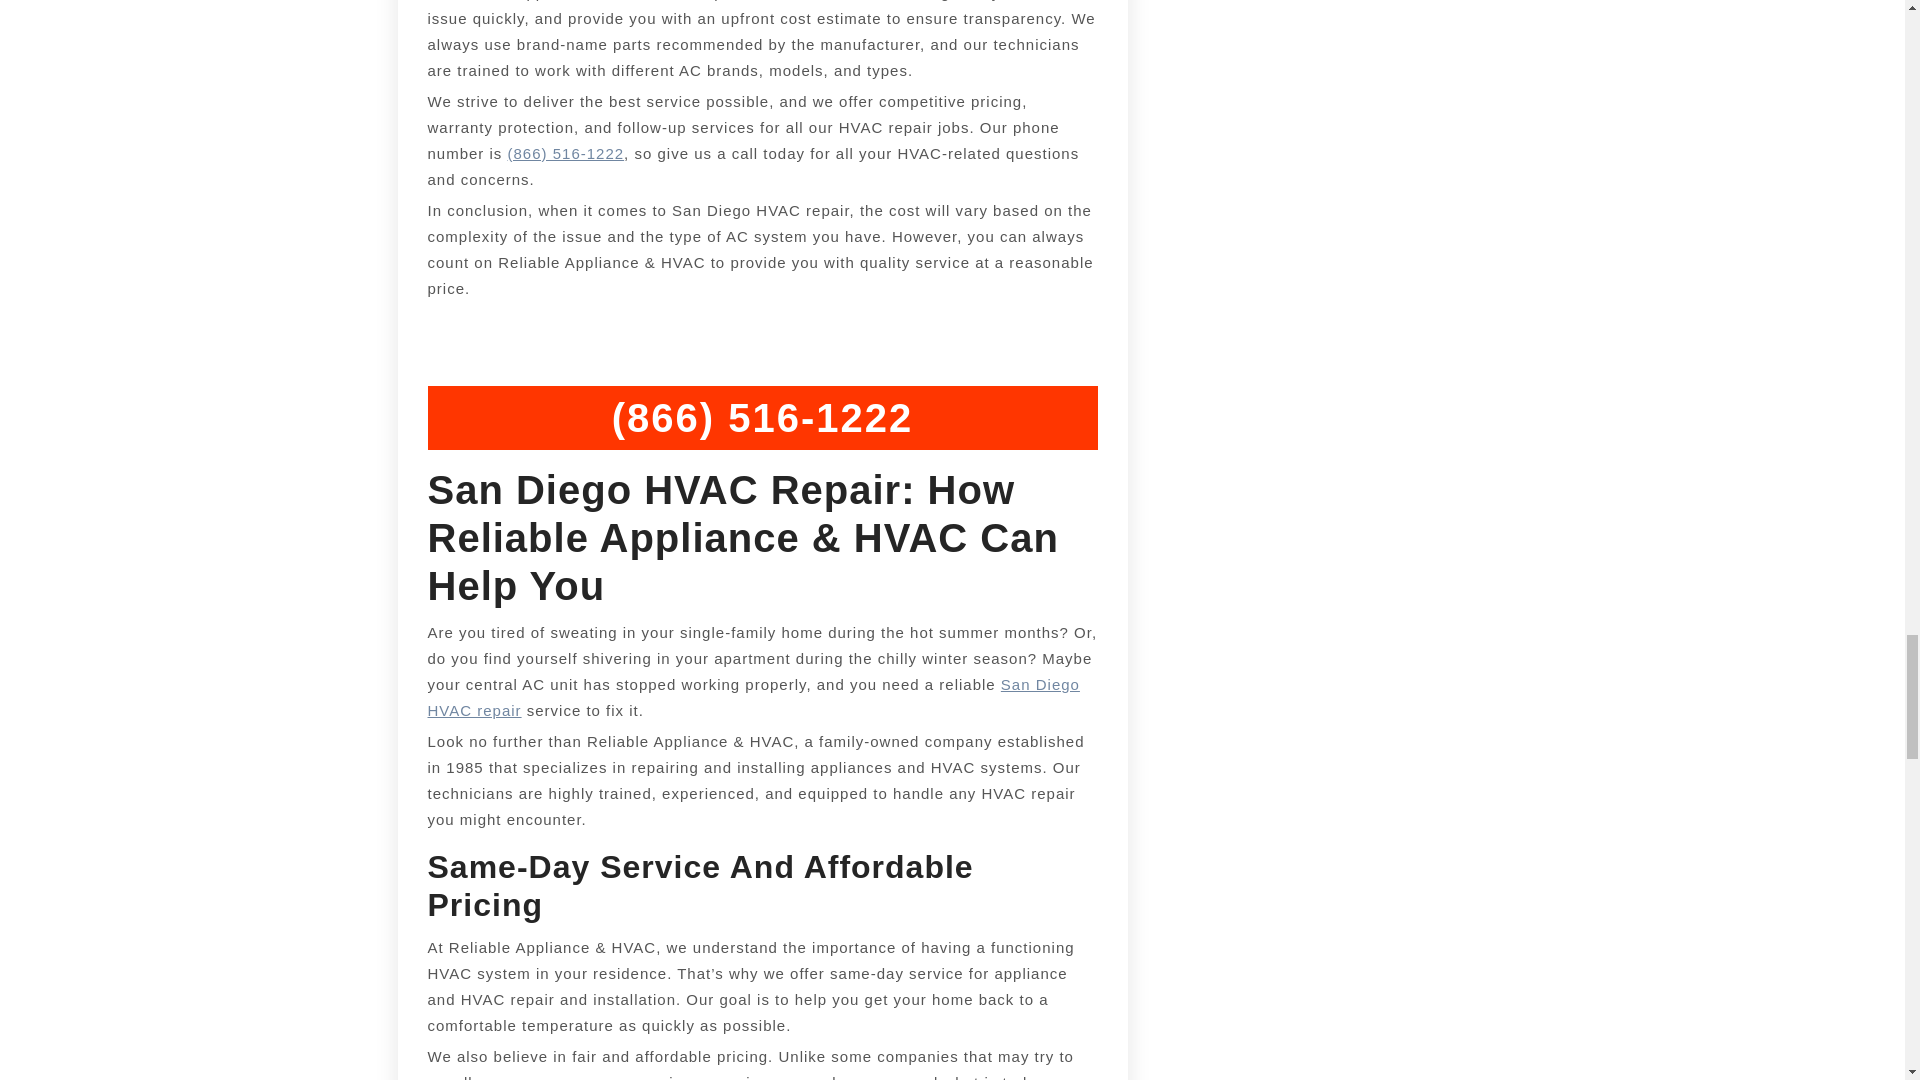 This screenshot has width=1920, height=1080. I want to click on HVAC Repair in San Diego, so click(566, 153).